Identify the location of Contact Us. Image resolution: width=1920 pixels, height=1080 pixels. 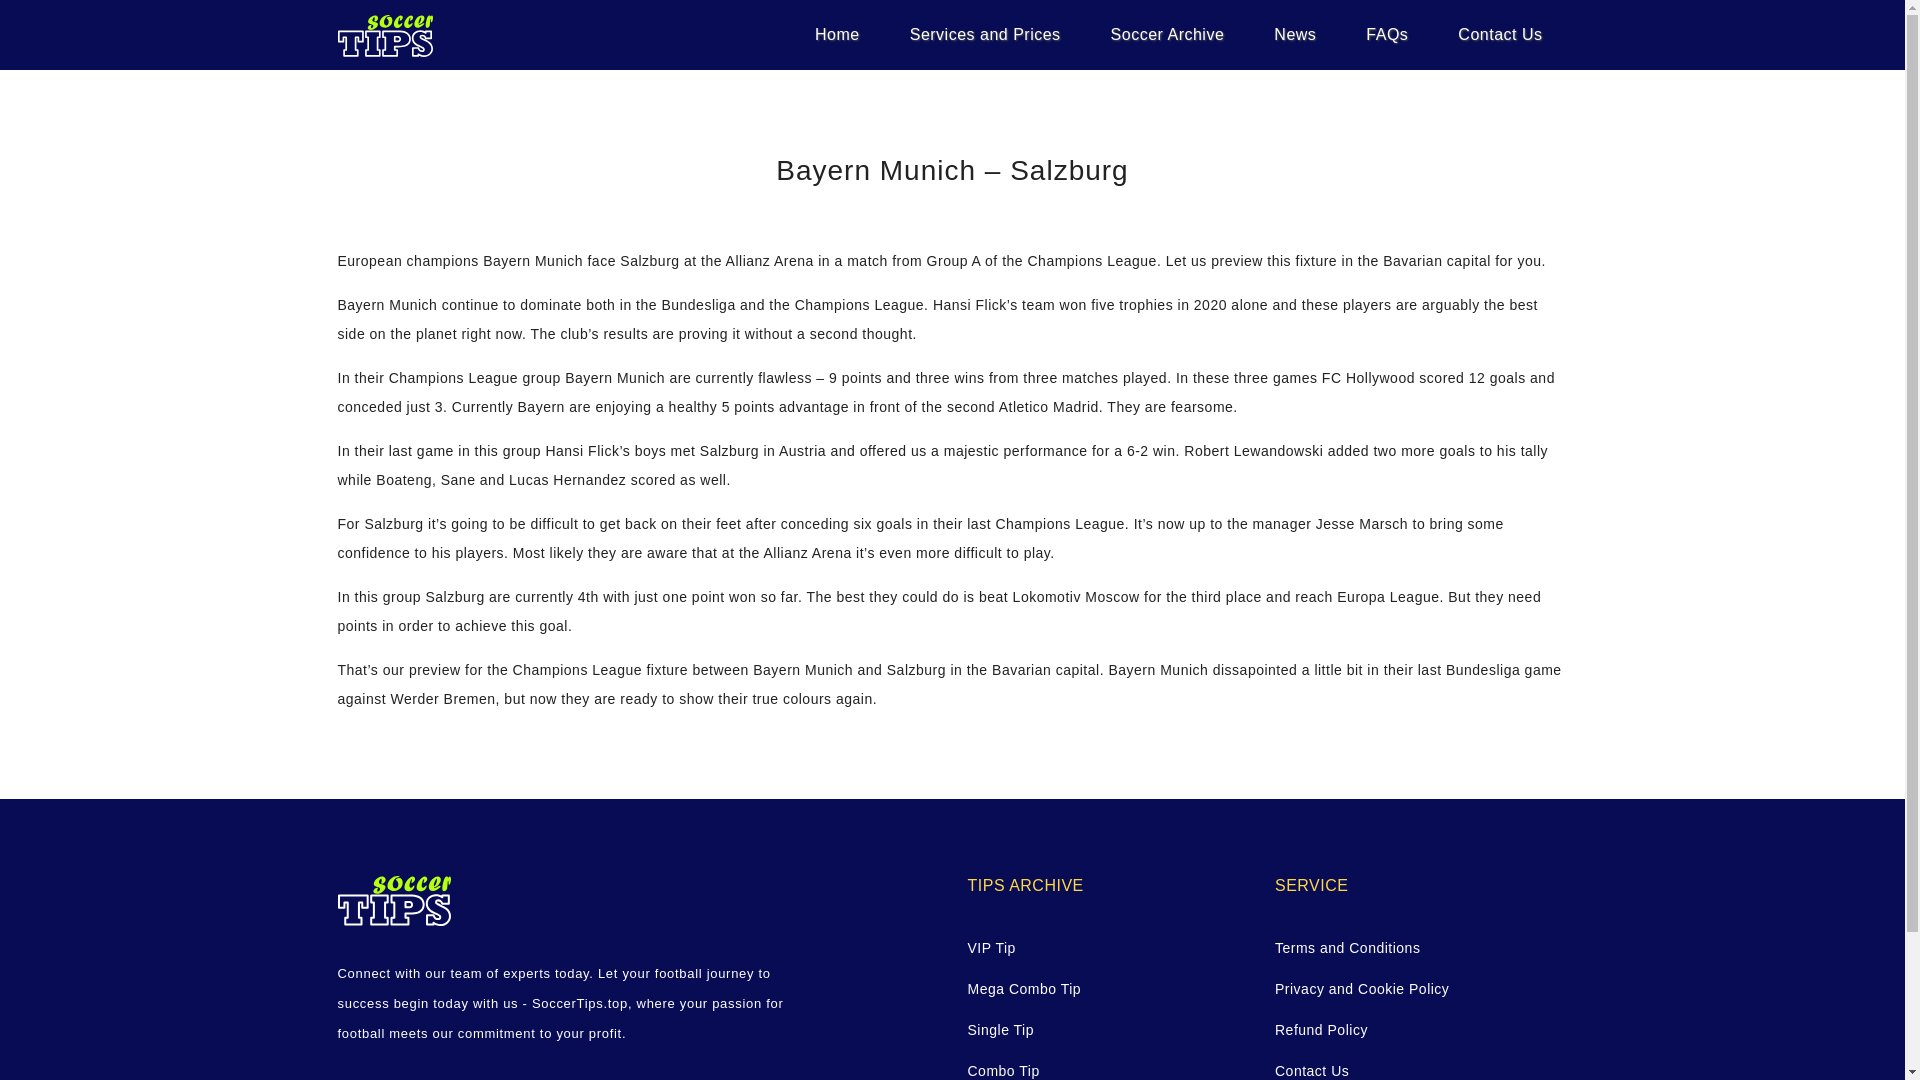
(1414, 1068).